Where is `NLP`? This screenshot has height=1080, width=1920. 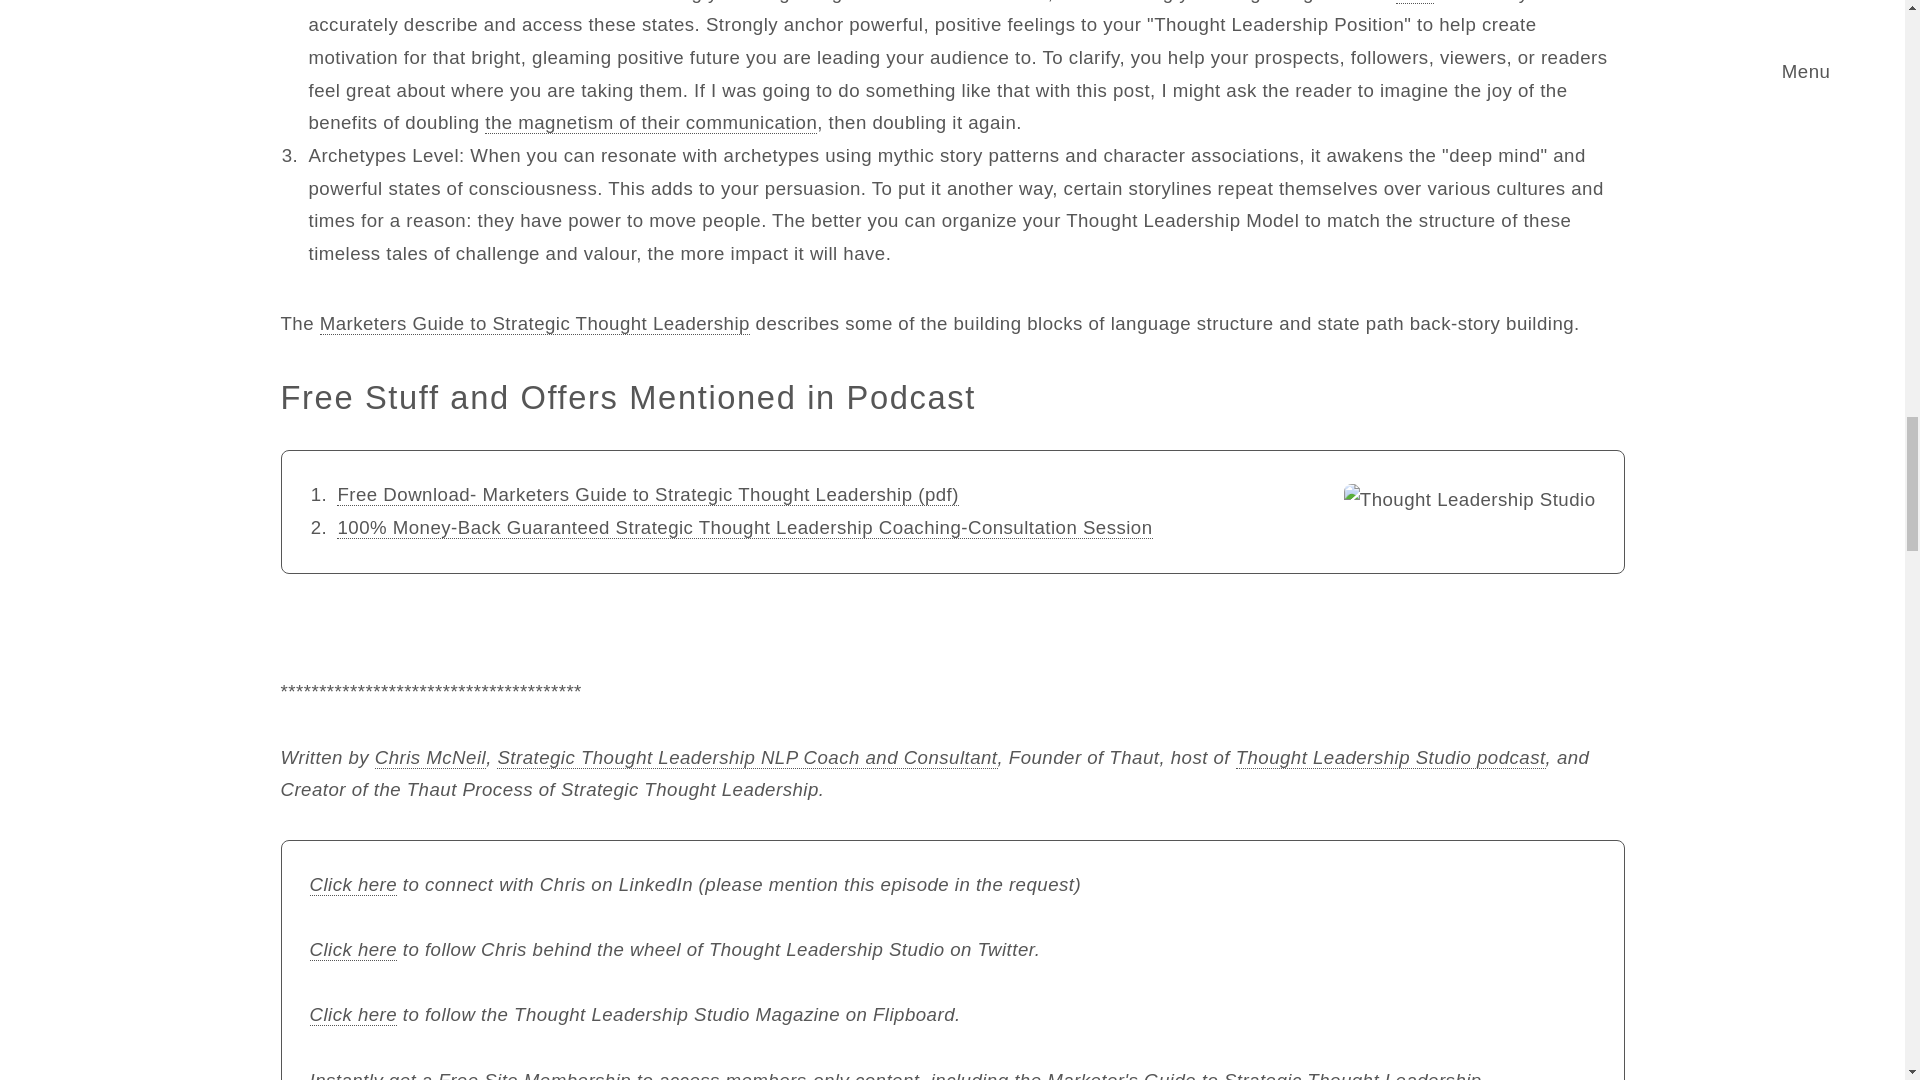 NLP is located at coordinates (1414, 2).